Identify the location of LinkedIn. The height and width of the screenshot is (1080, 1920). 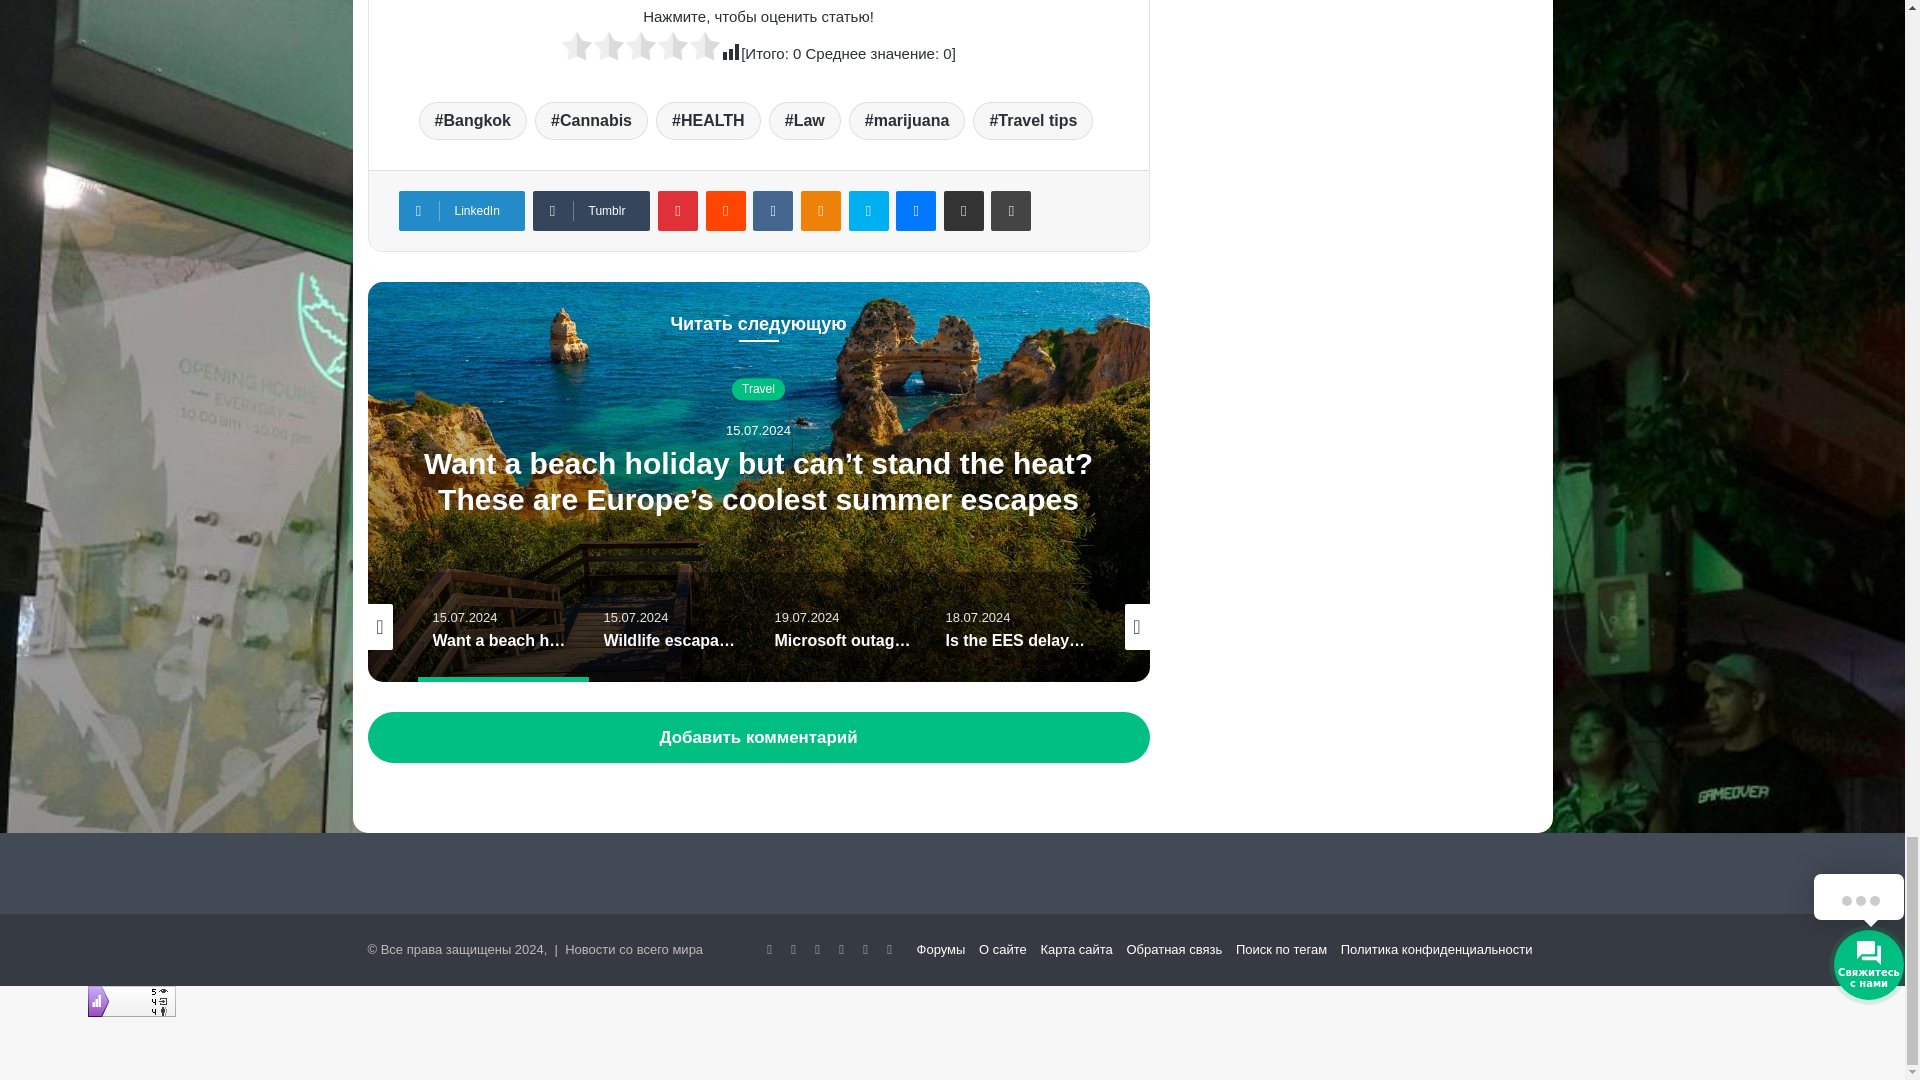
(460, 211).